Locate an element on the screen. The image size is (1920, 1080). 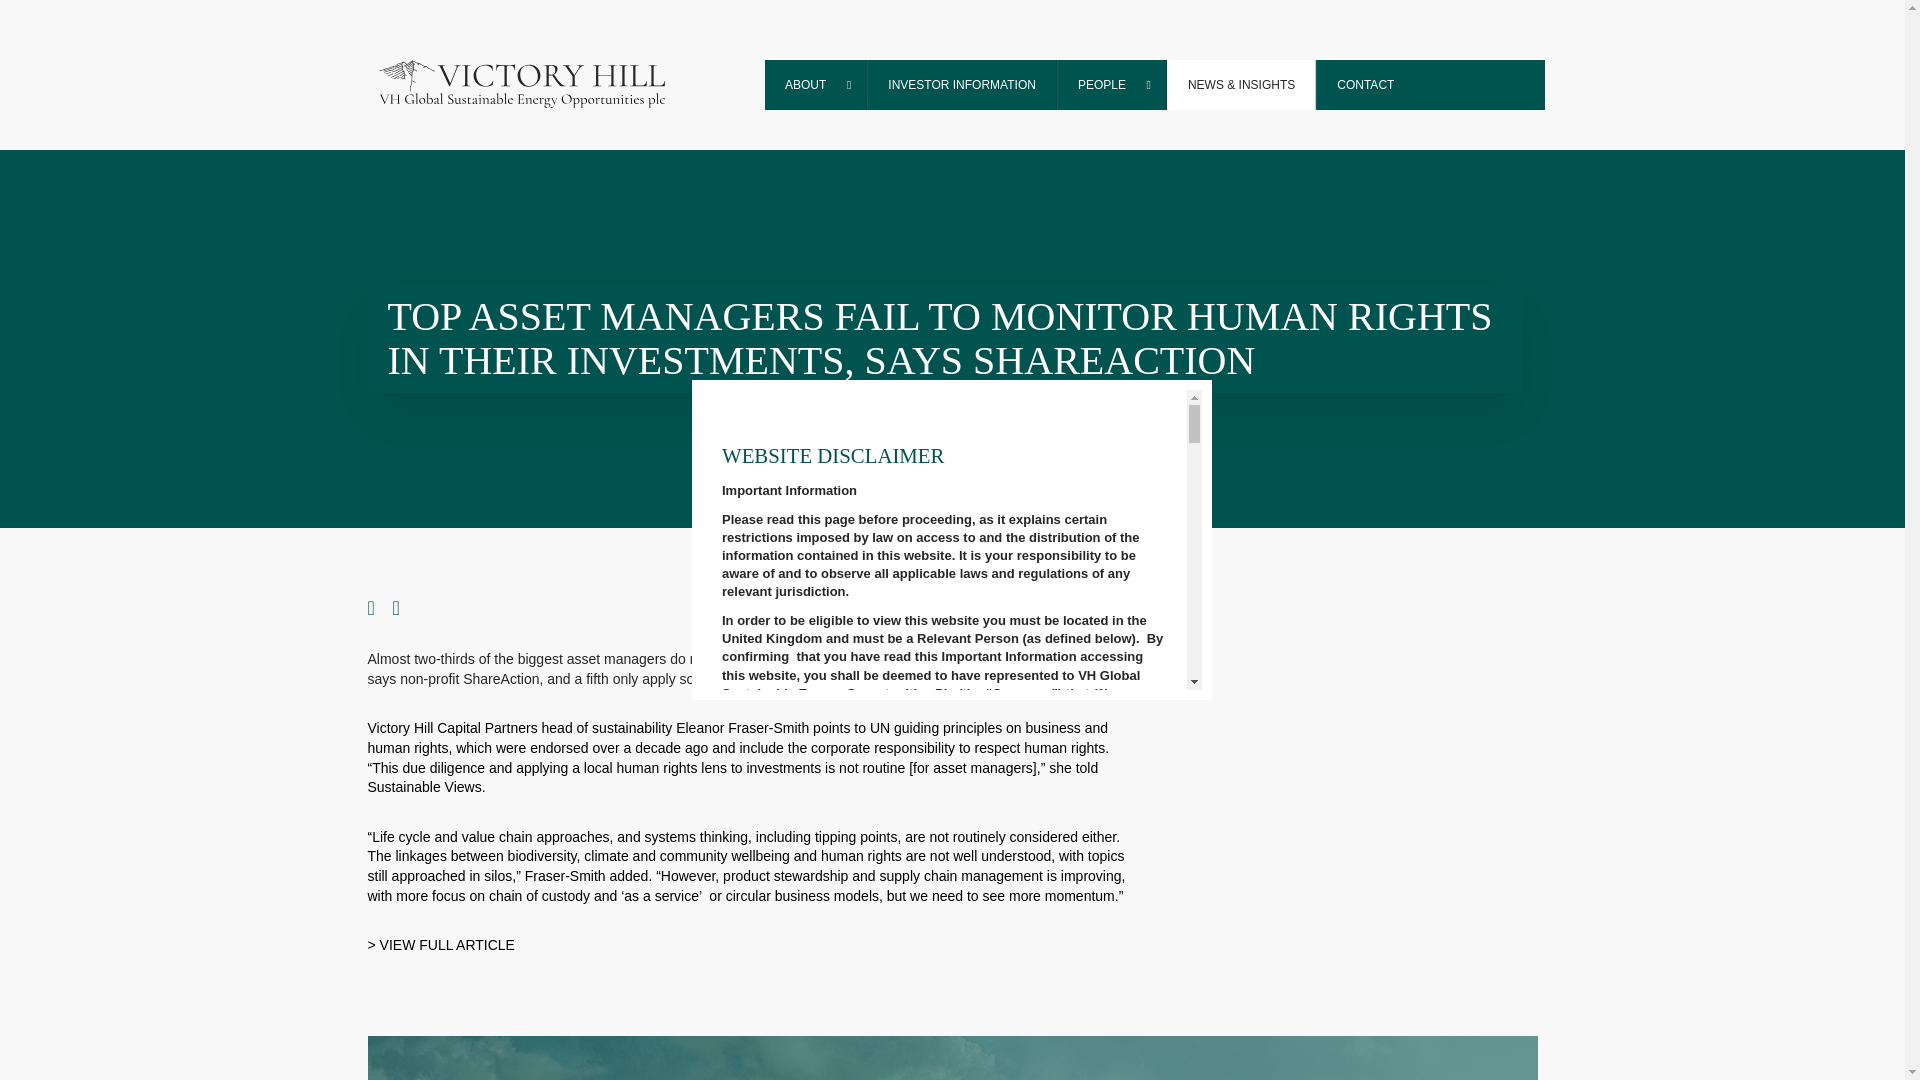
ABOUT is located at coordinates (816, 85).